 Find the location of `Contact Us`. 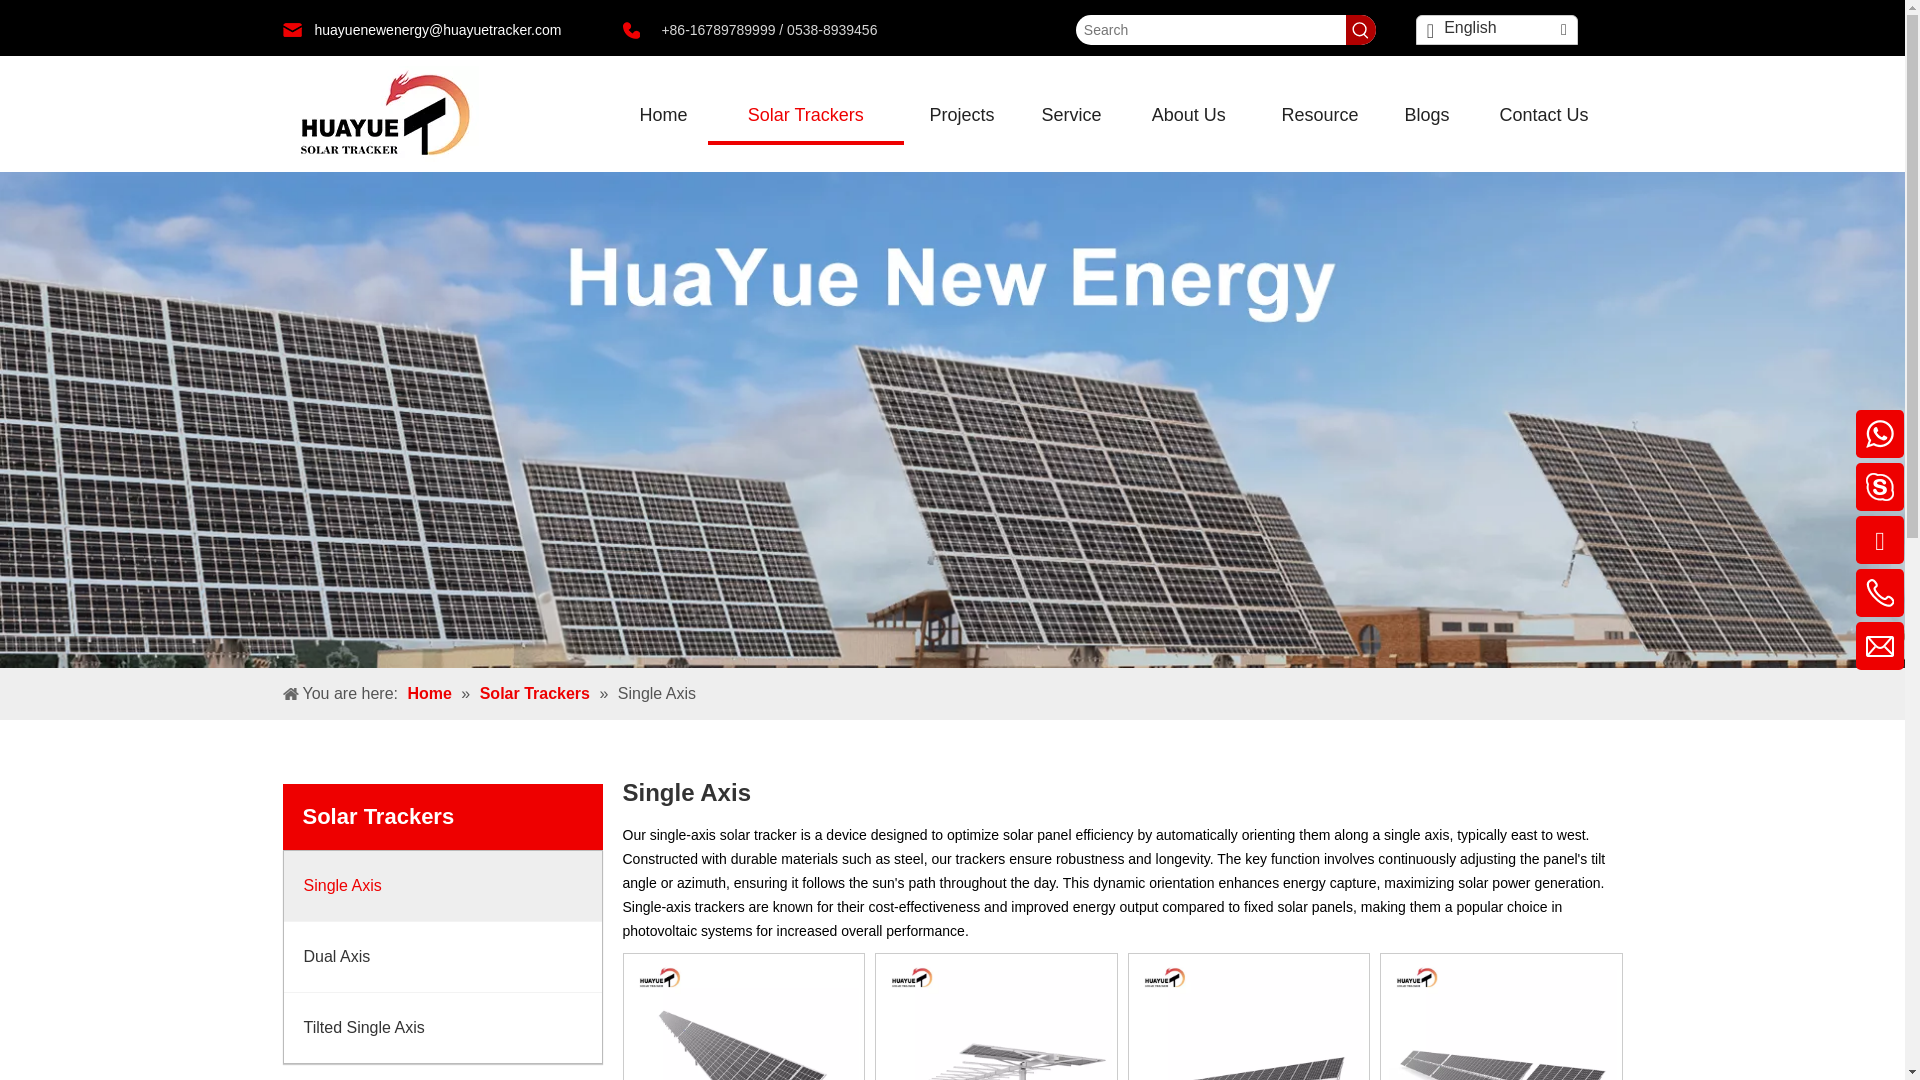

Contact Us is located at coordinates (1544, 114).